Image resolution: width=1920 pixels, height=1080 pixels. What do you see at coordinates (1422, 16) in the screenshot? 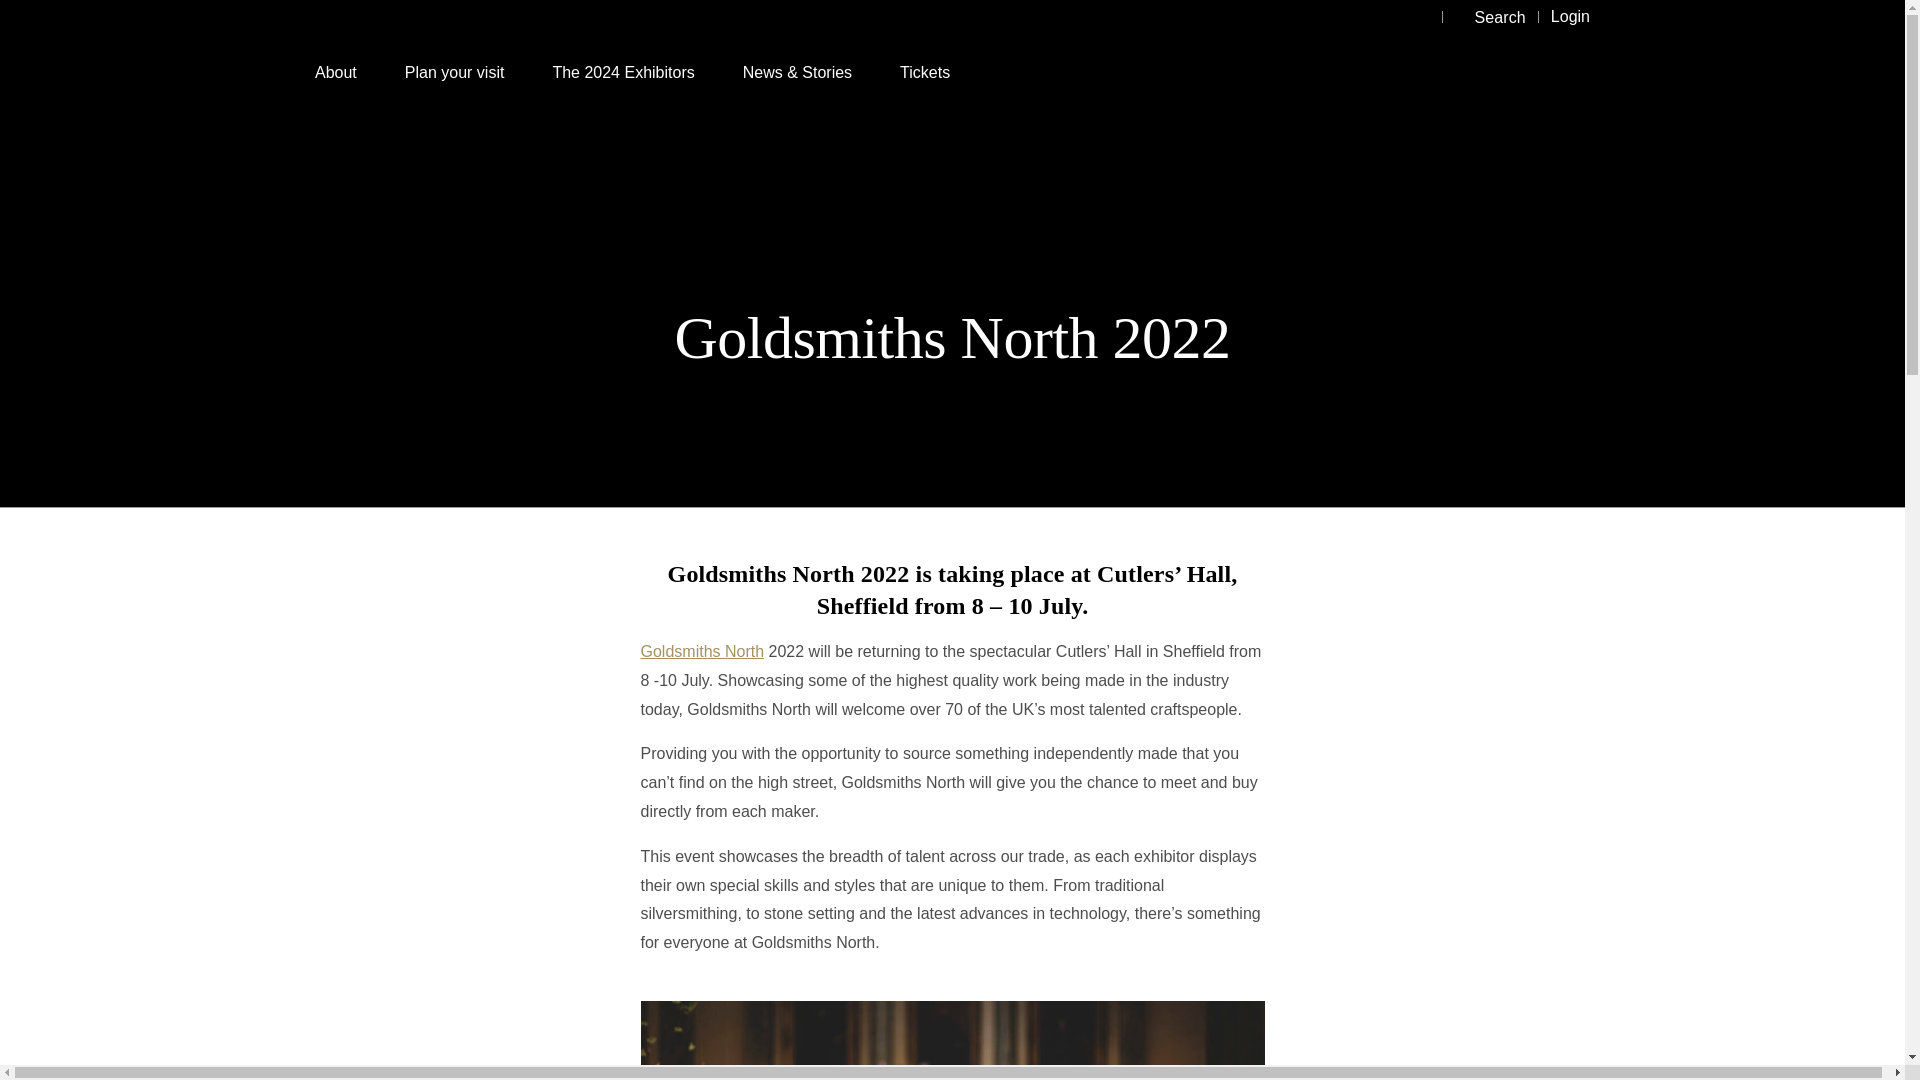
I see `Visit our Instagram profile` at bounding box center [1422, 16].